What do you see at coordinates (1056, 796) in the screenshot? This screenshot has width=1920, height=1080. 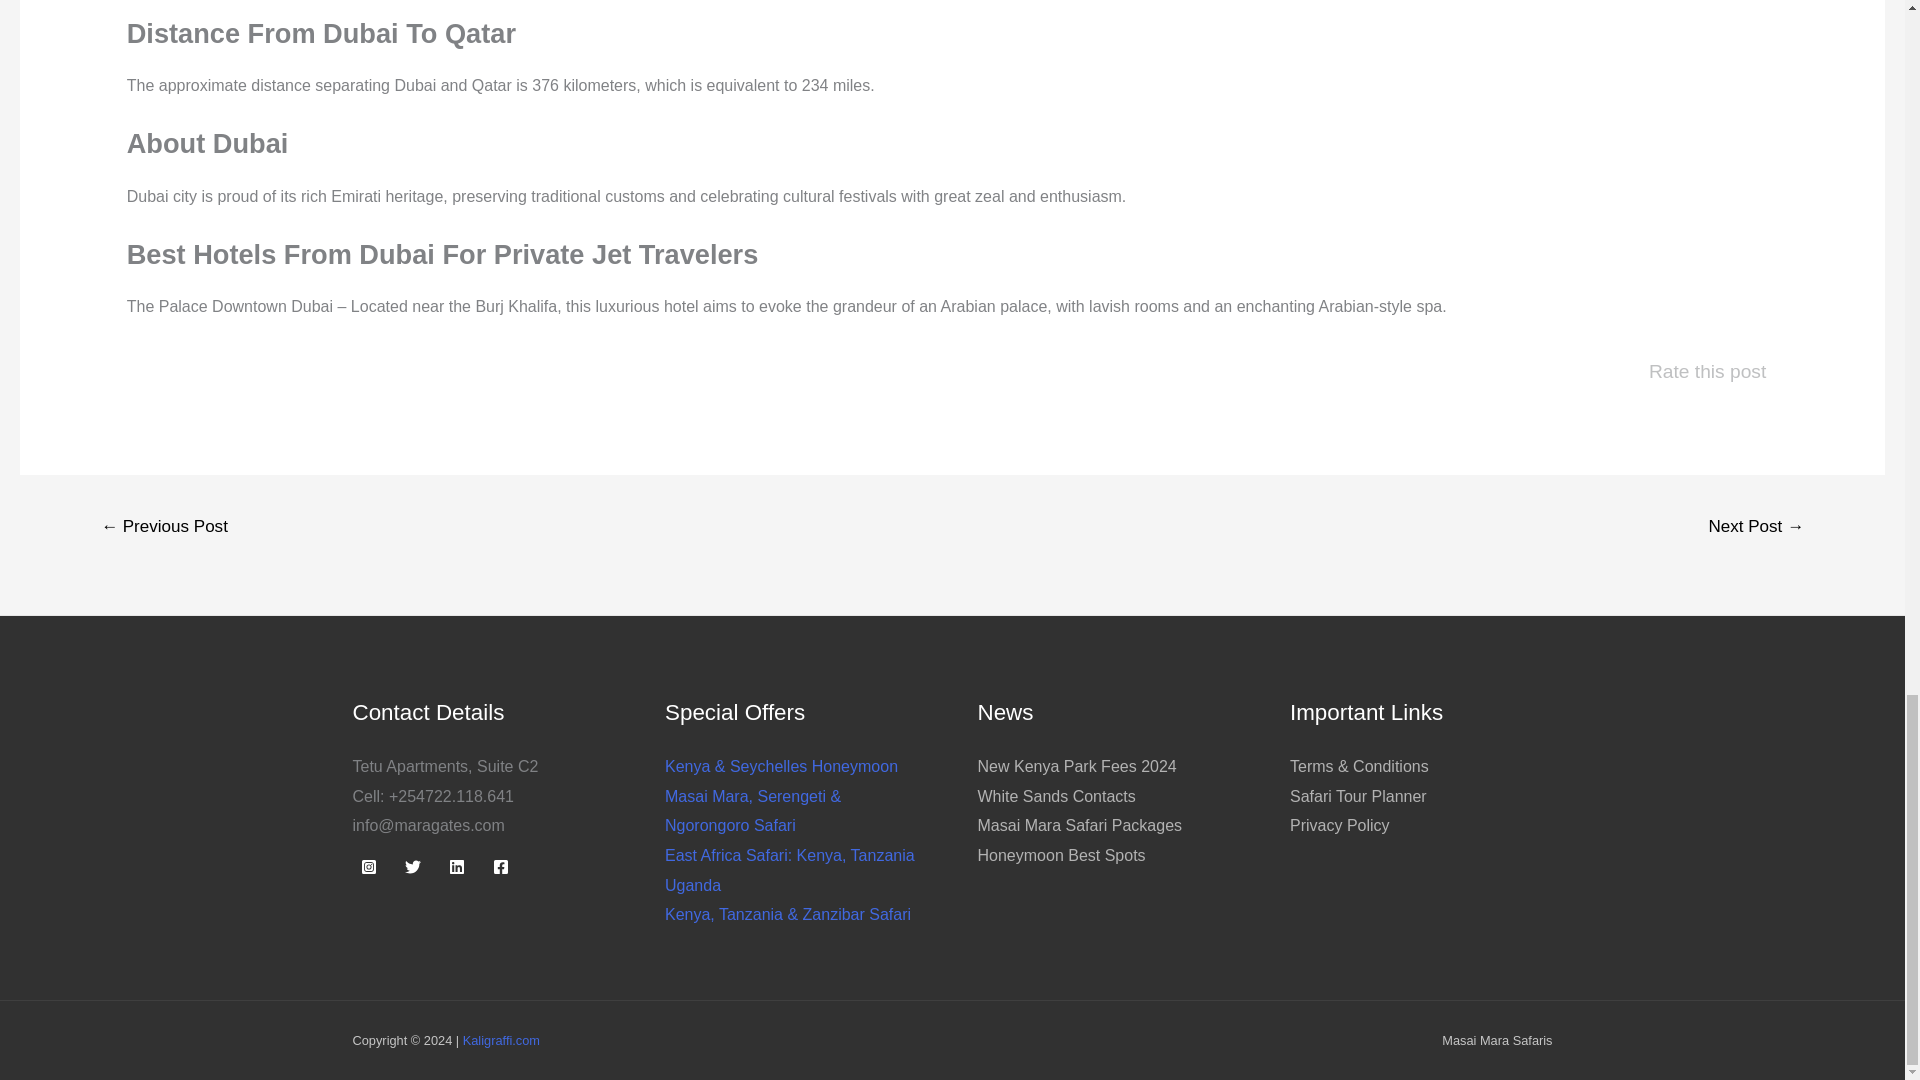 I see `White Sands Contacts` at bounding box center [1056, 796].